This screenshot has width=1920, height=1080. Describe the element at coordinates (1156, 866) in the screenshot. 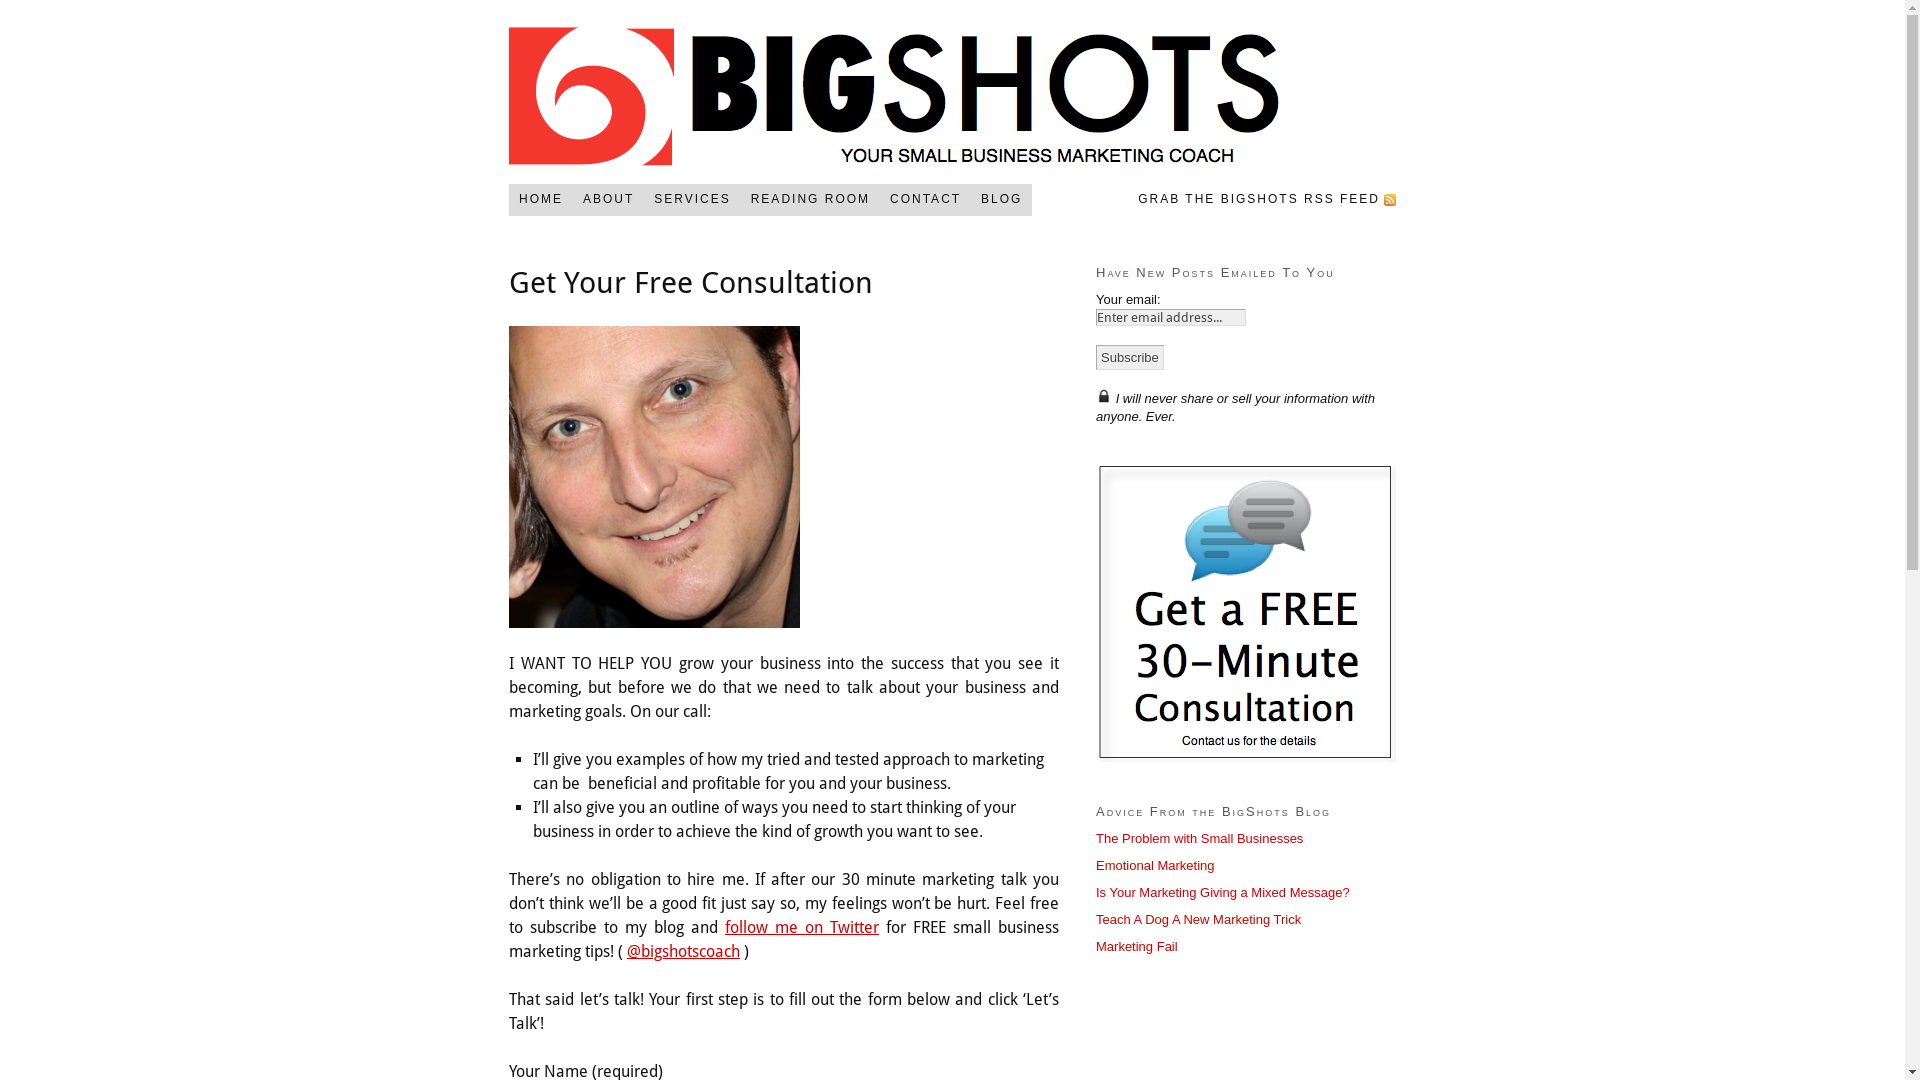

I see `Emotional Marketing` at that location.